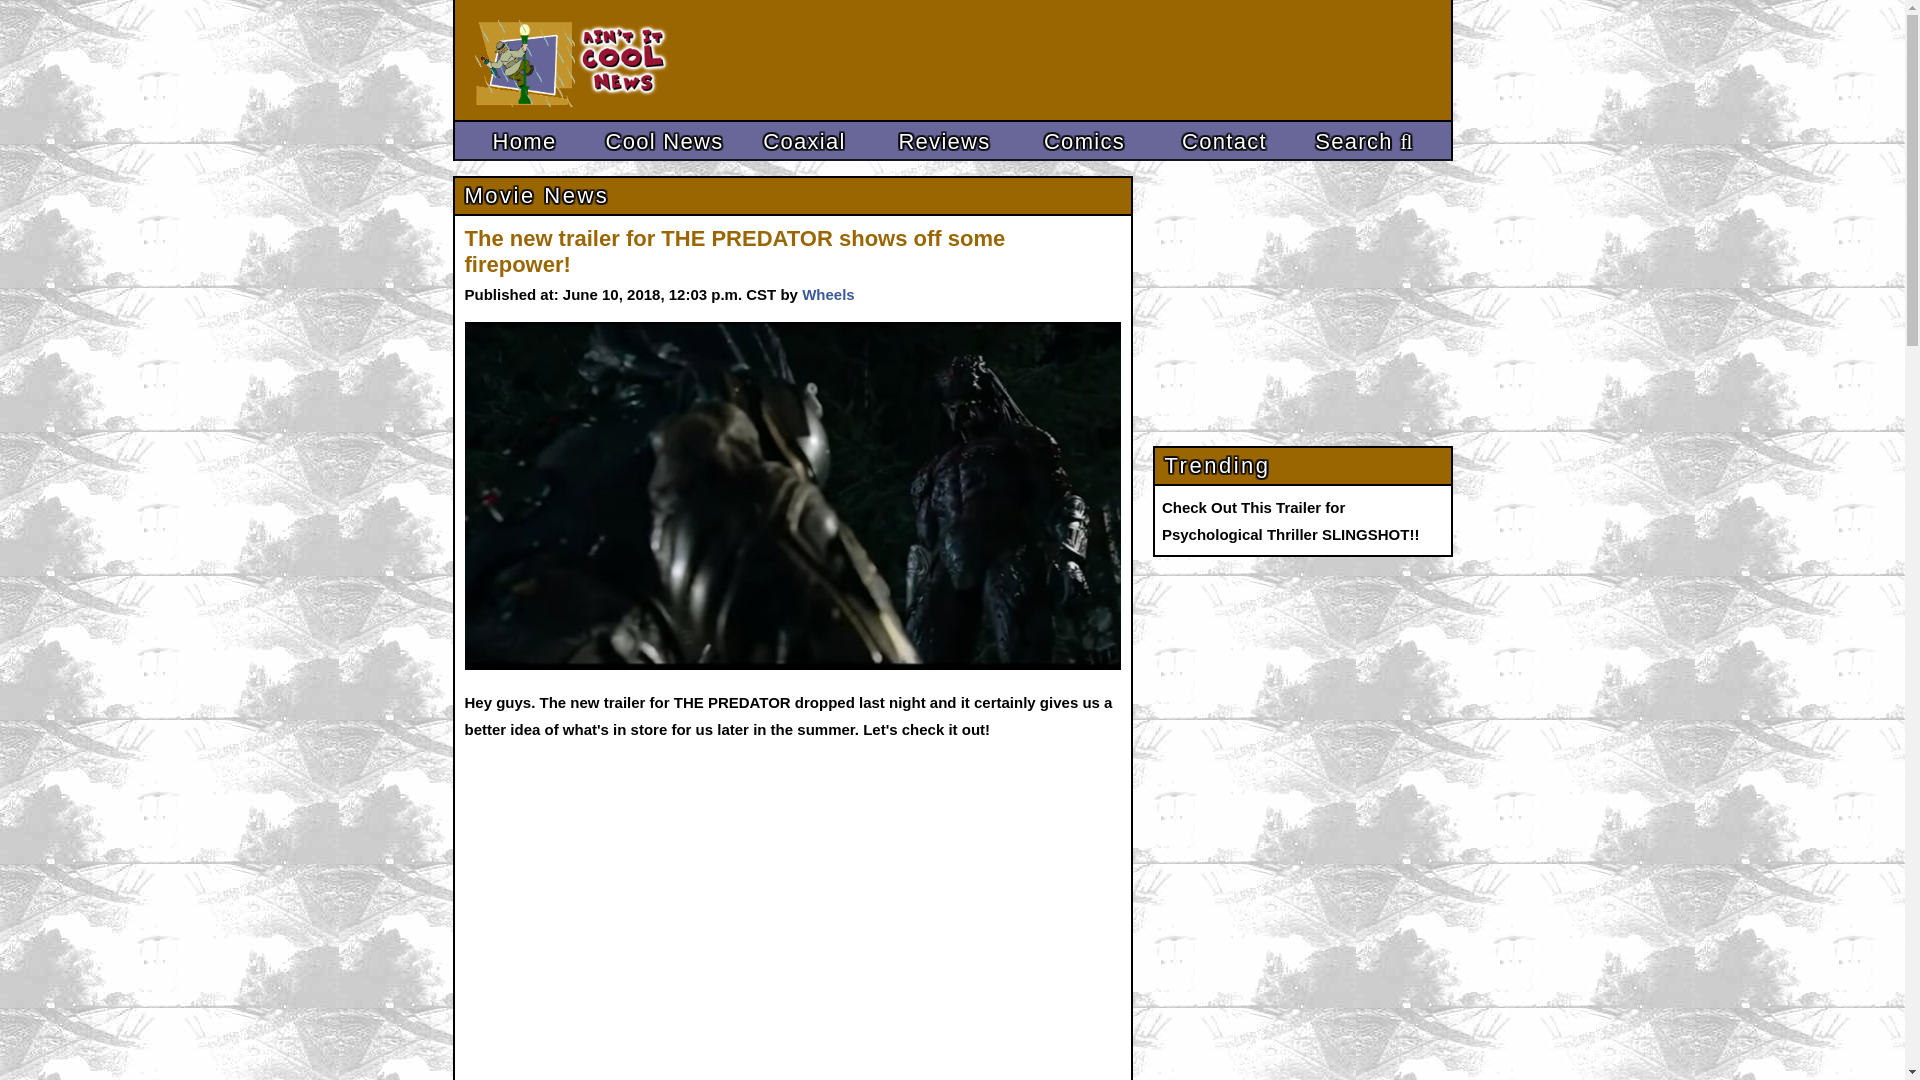 This screenshot has height=1080, width=1920. I want to click on Comics, so click(1083, 142).